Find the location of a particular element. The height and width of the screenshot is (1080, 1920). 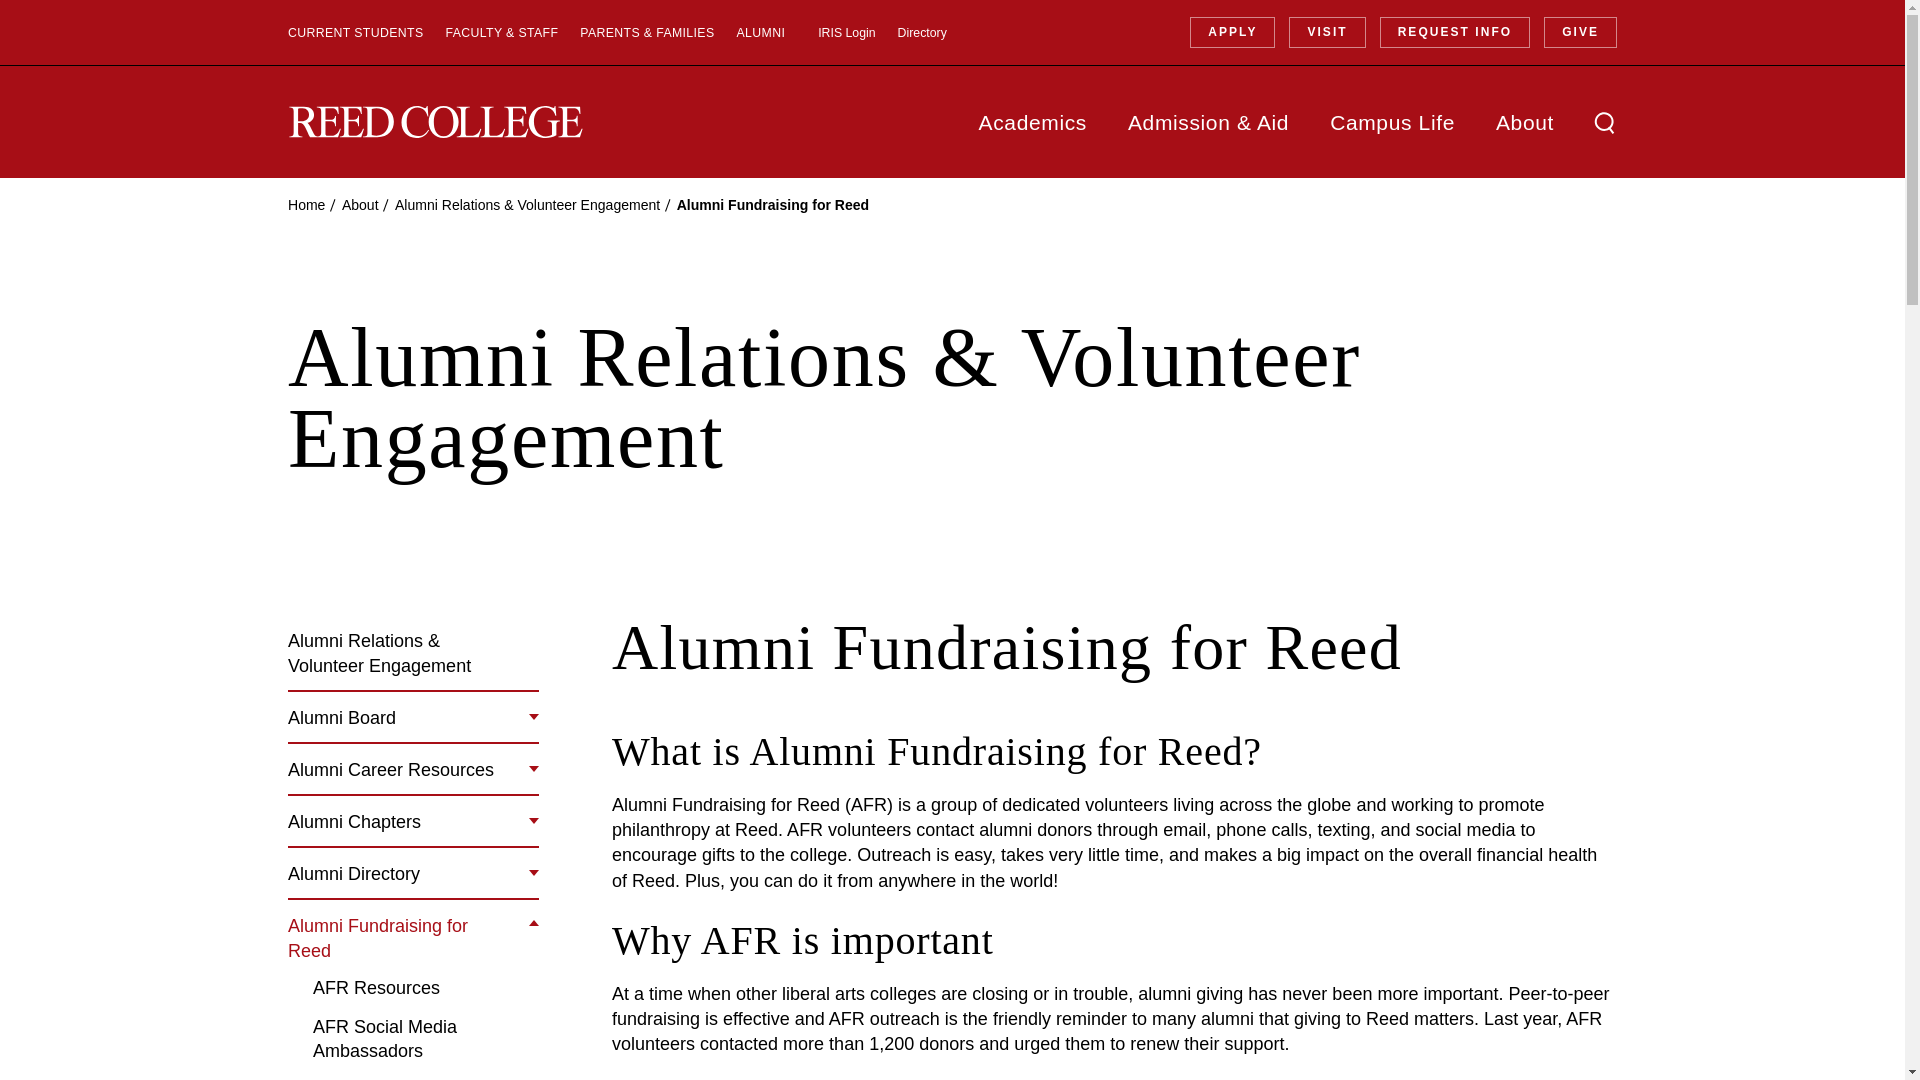

Academics is located at coordinates (1032, 121).